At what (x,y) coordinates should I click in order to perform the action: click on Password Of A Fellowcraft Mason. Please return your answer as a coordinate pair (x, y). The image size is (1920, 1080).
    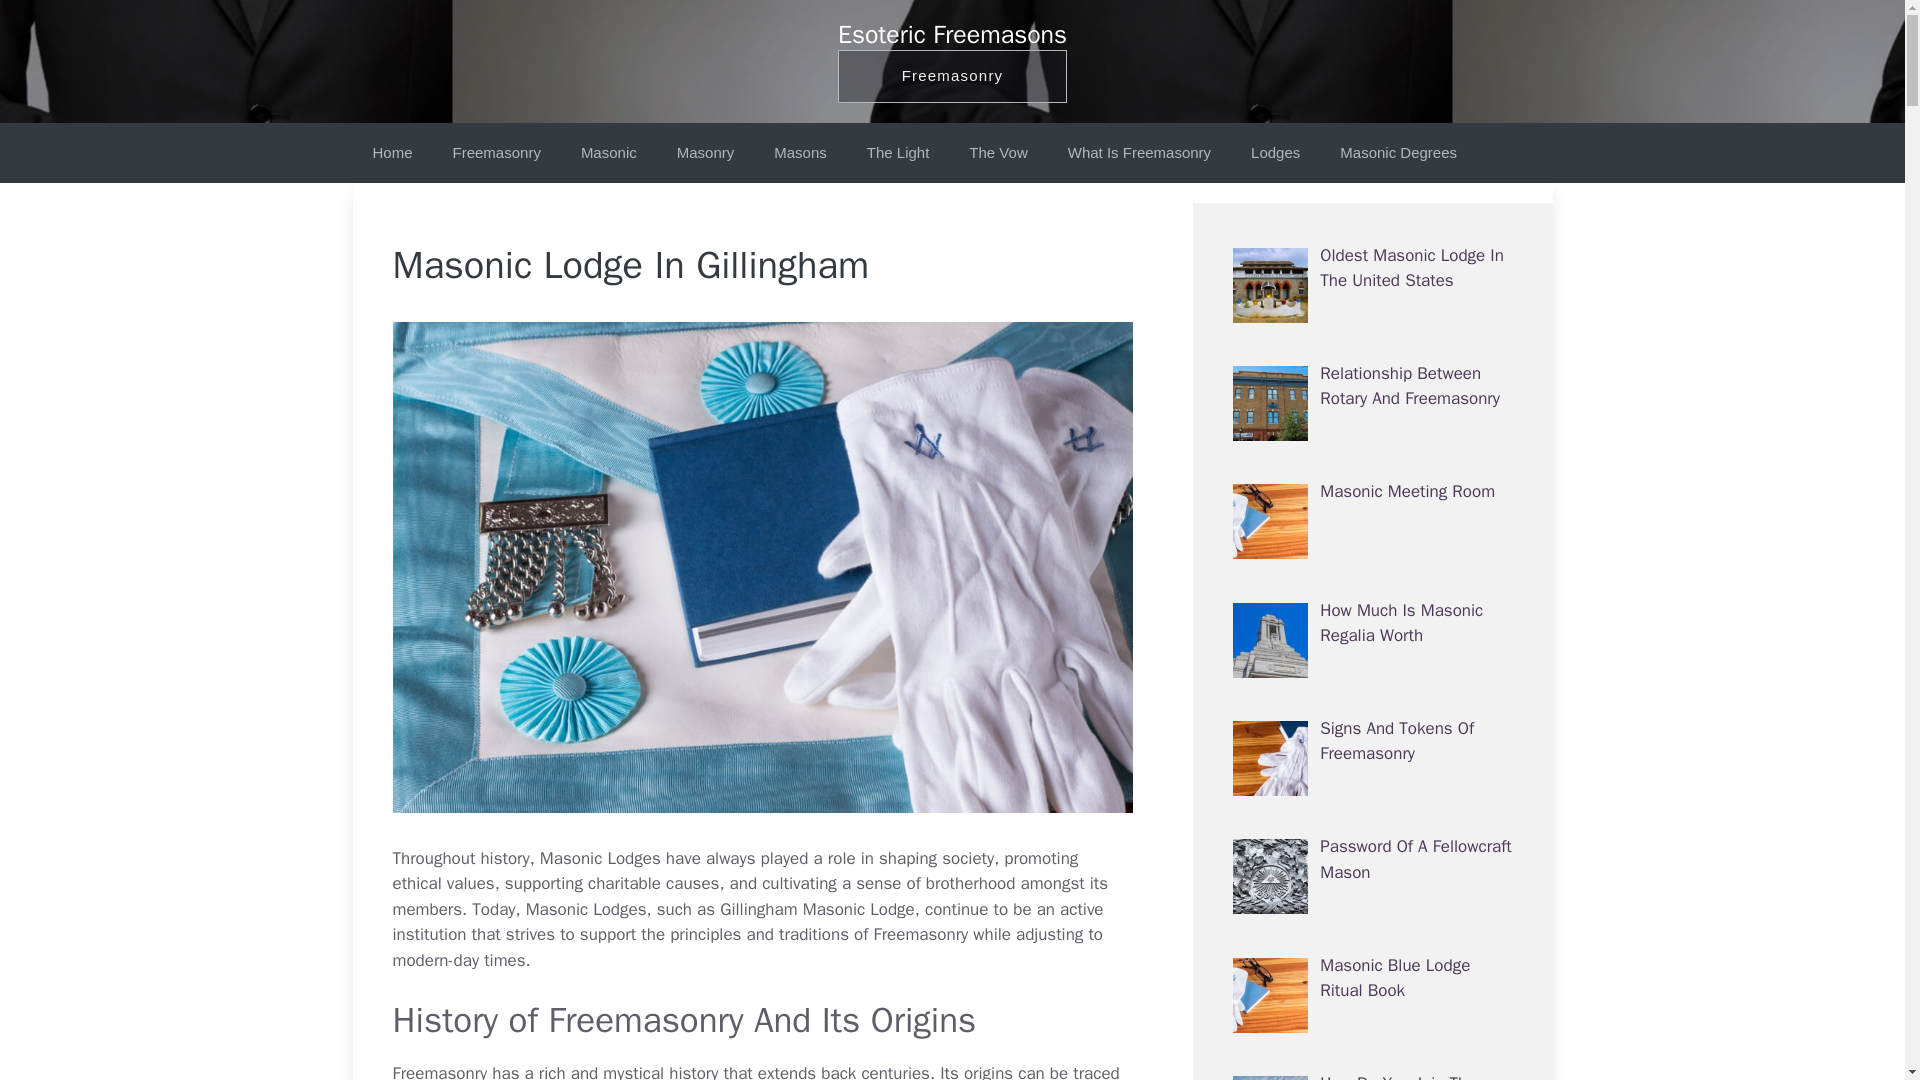
    Looking at the image, I should click on (1416, 859).